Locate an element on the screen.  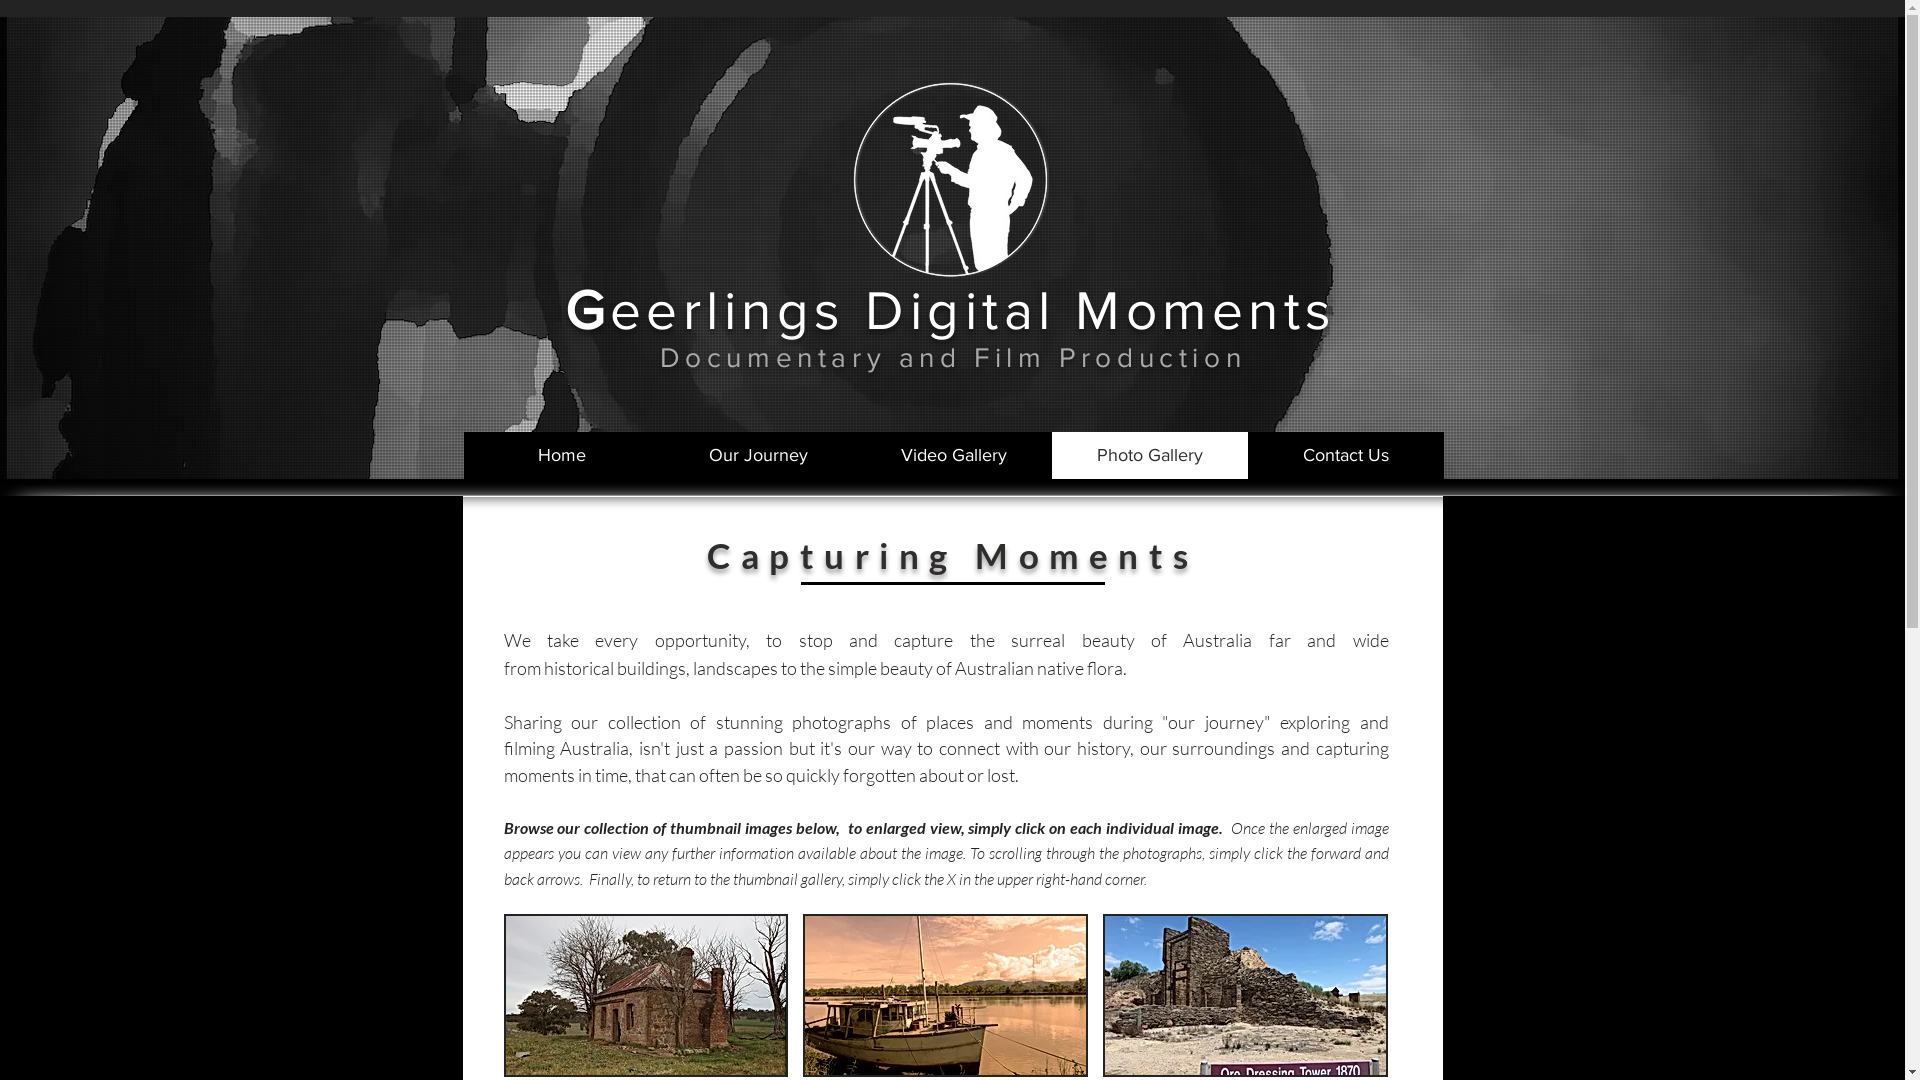
Geerlings Digital Moments is located at coordinates (951, 310).